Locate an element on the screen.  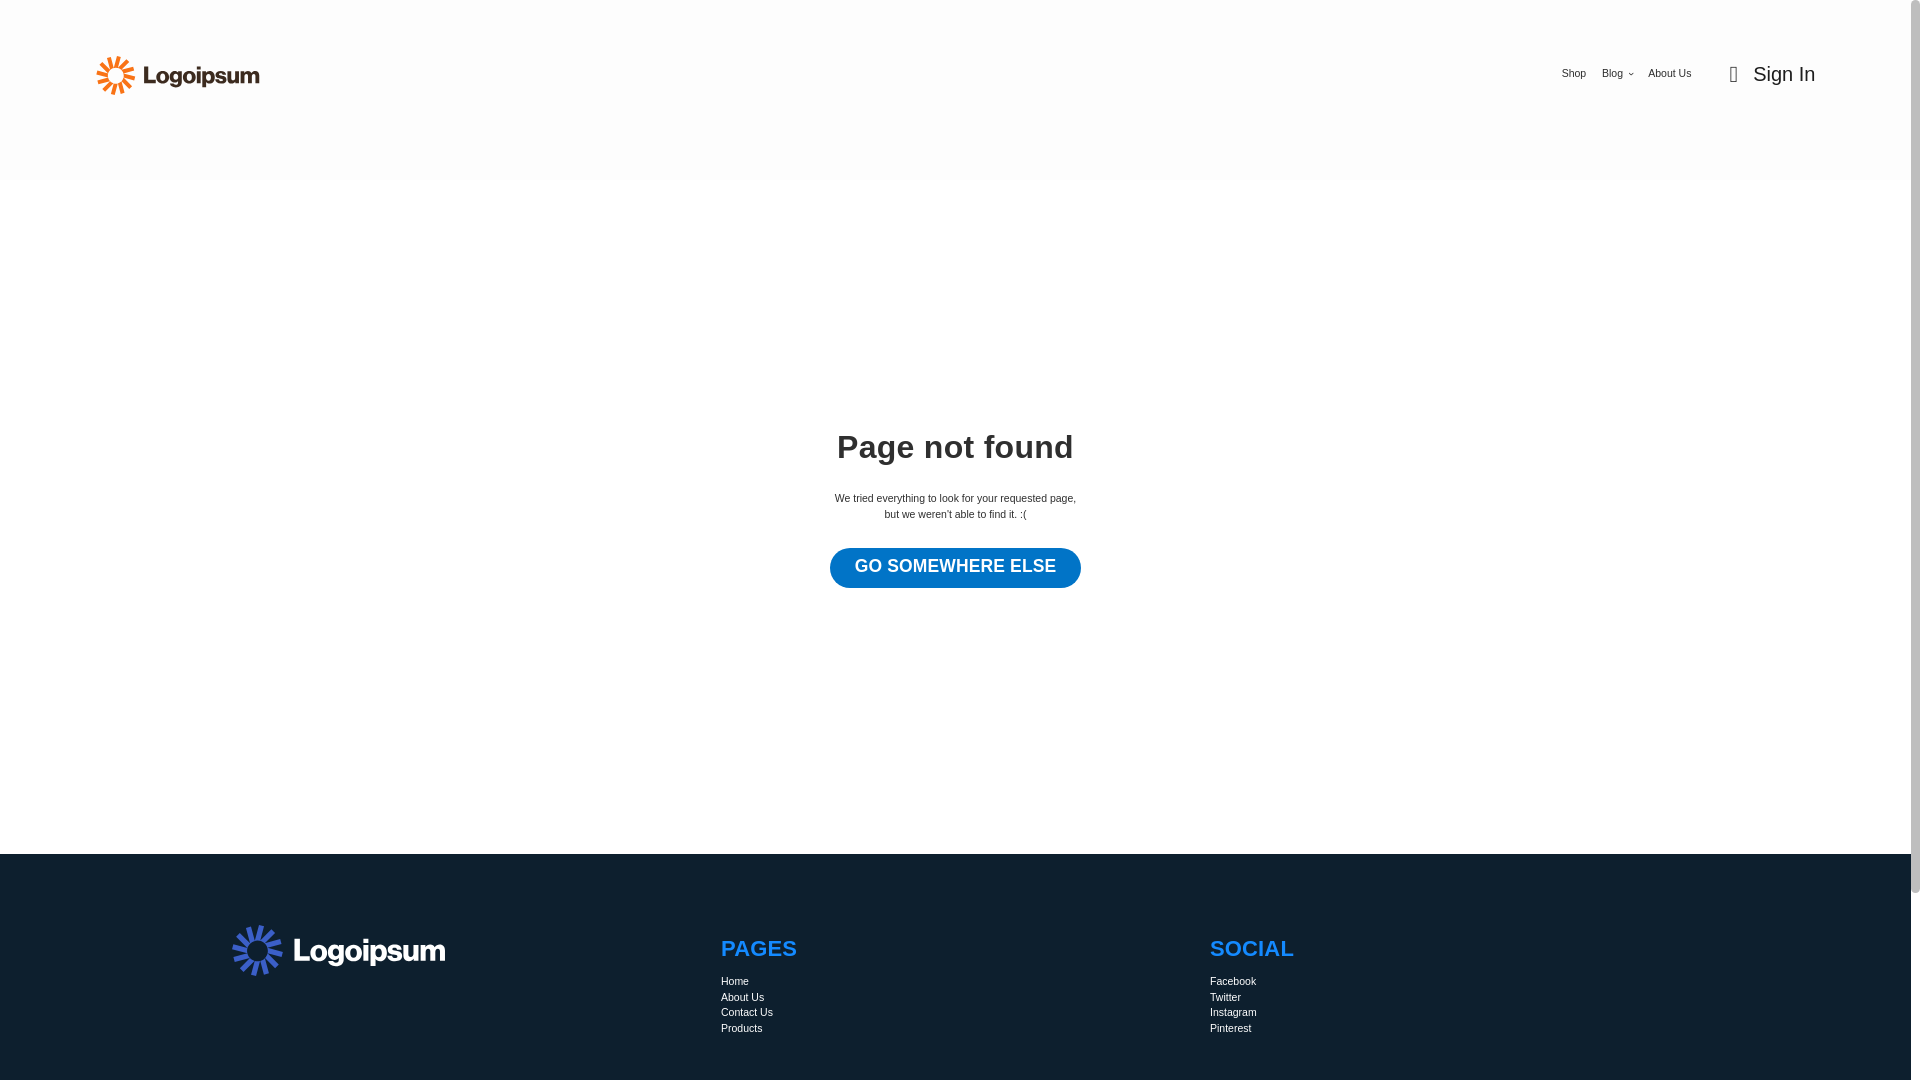
Products is located at coordinates (742, 1028).